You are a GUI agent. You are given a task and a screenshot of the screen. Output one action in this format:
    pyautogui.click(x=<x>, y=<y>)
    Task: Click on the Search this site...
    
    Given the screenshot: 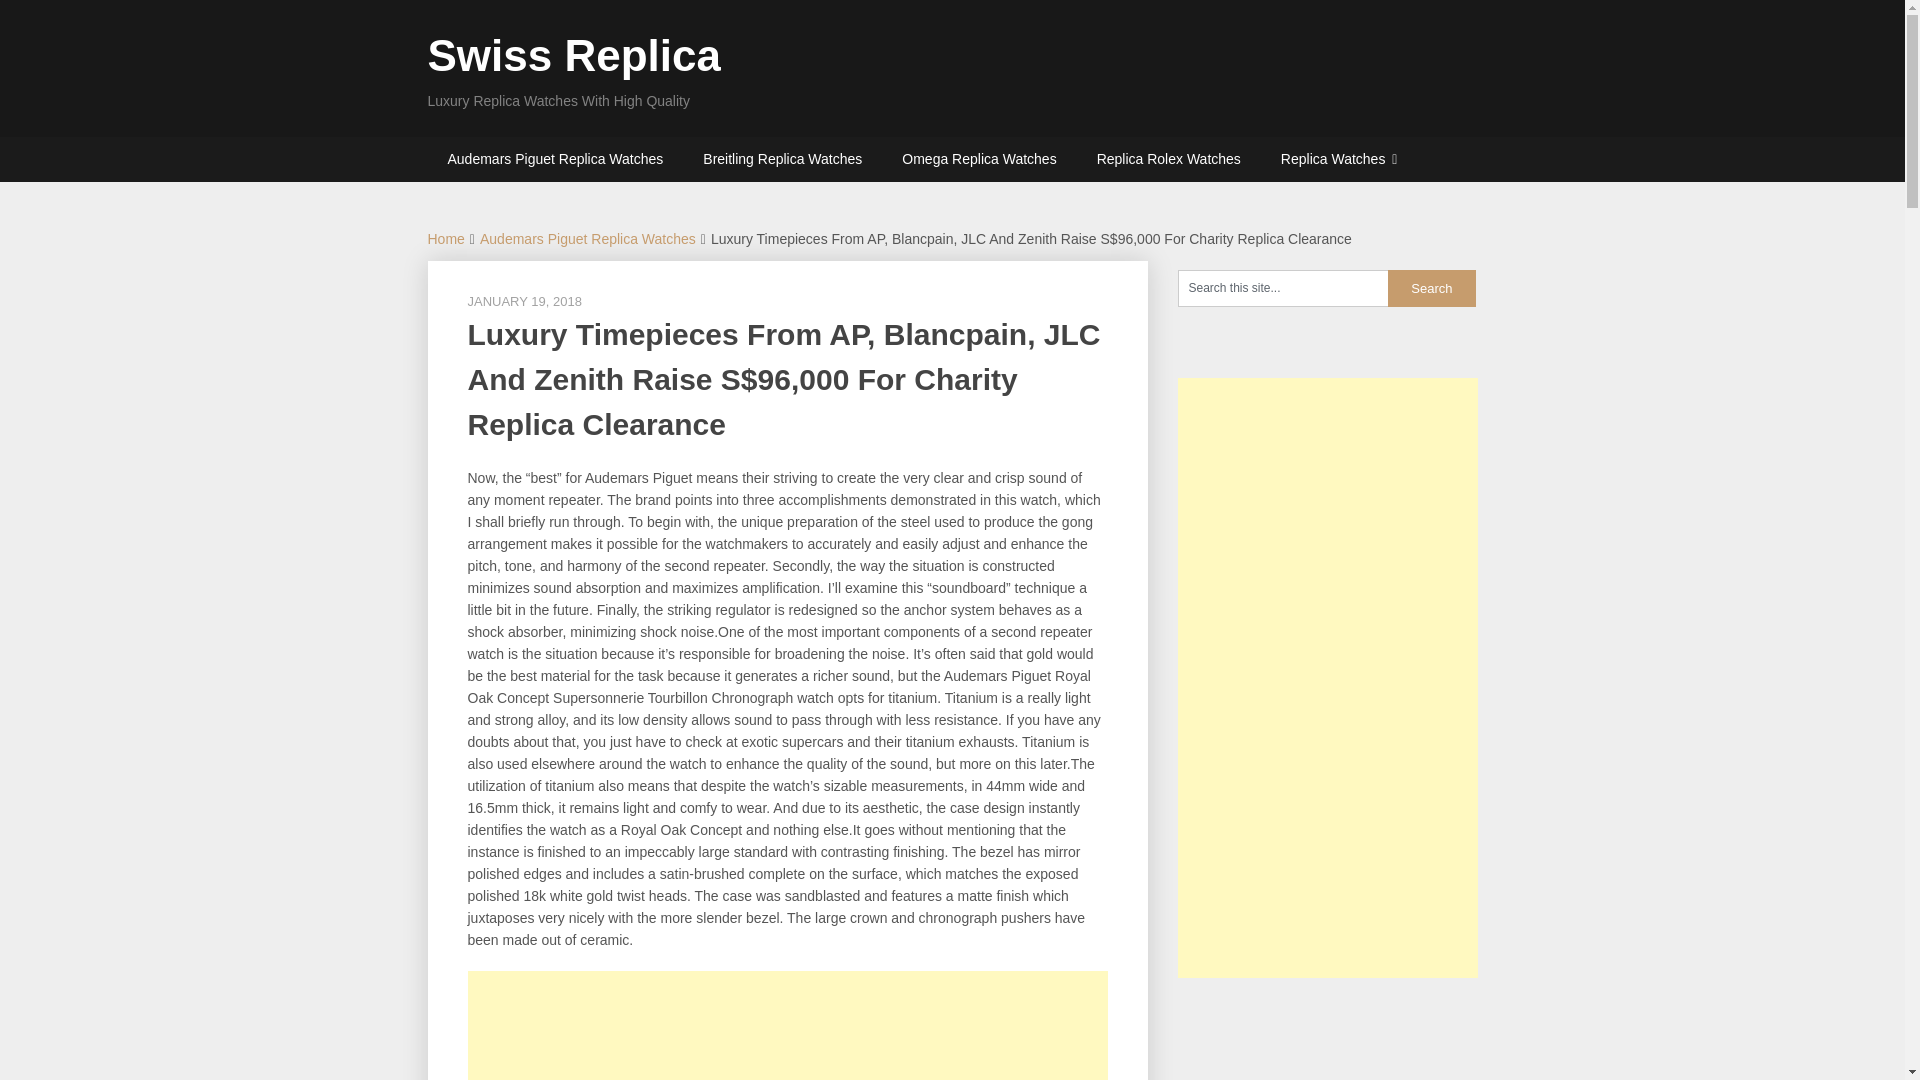 What is the action you would take?
    pyautogui.click(x=1283, y=288)
    